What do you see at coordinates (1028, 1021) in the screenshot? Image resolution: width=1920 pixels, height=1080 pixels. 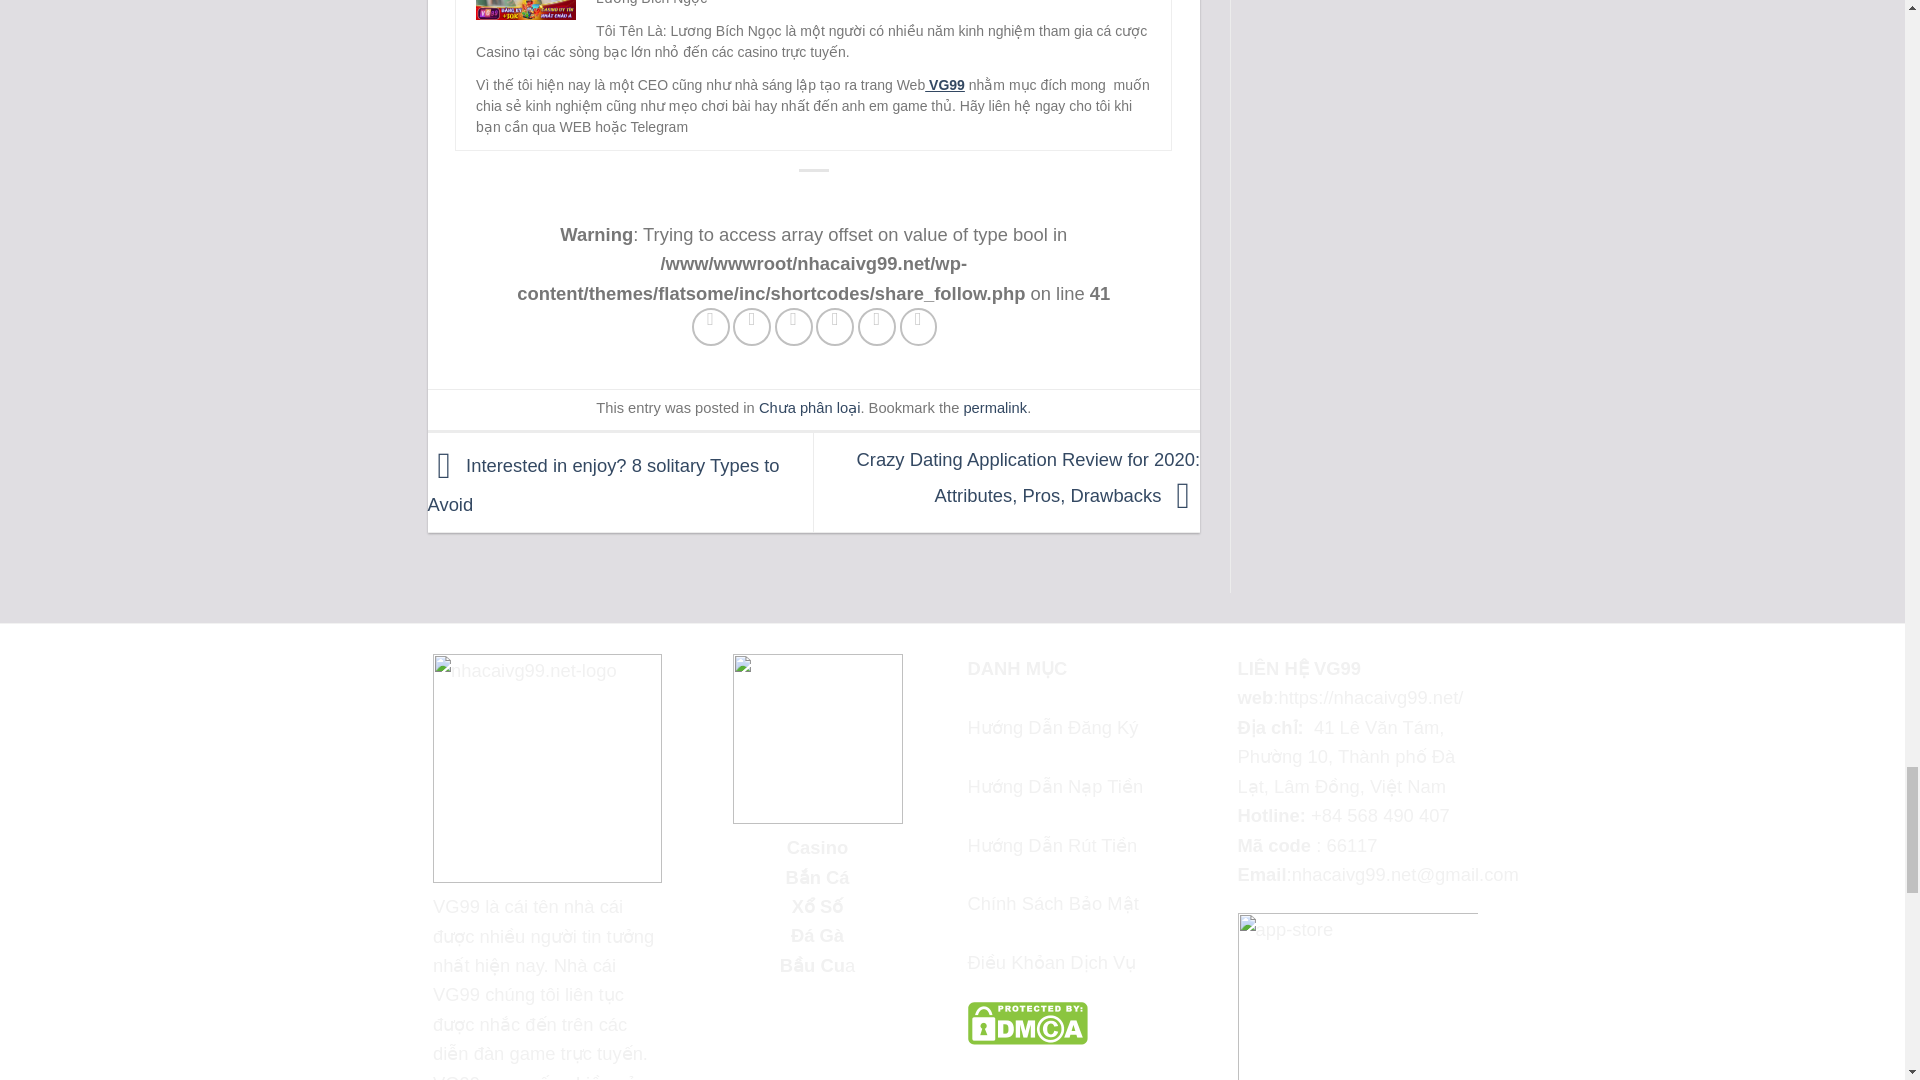 I see `DMCA.com Protection Status` at bounding box center [1028, 1021].